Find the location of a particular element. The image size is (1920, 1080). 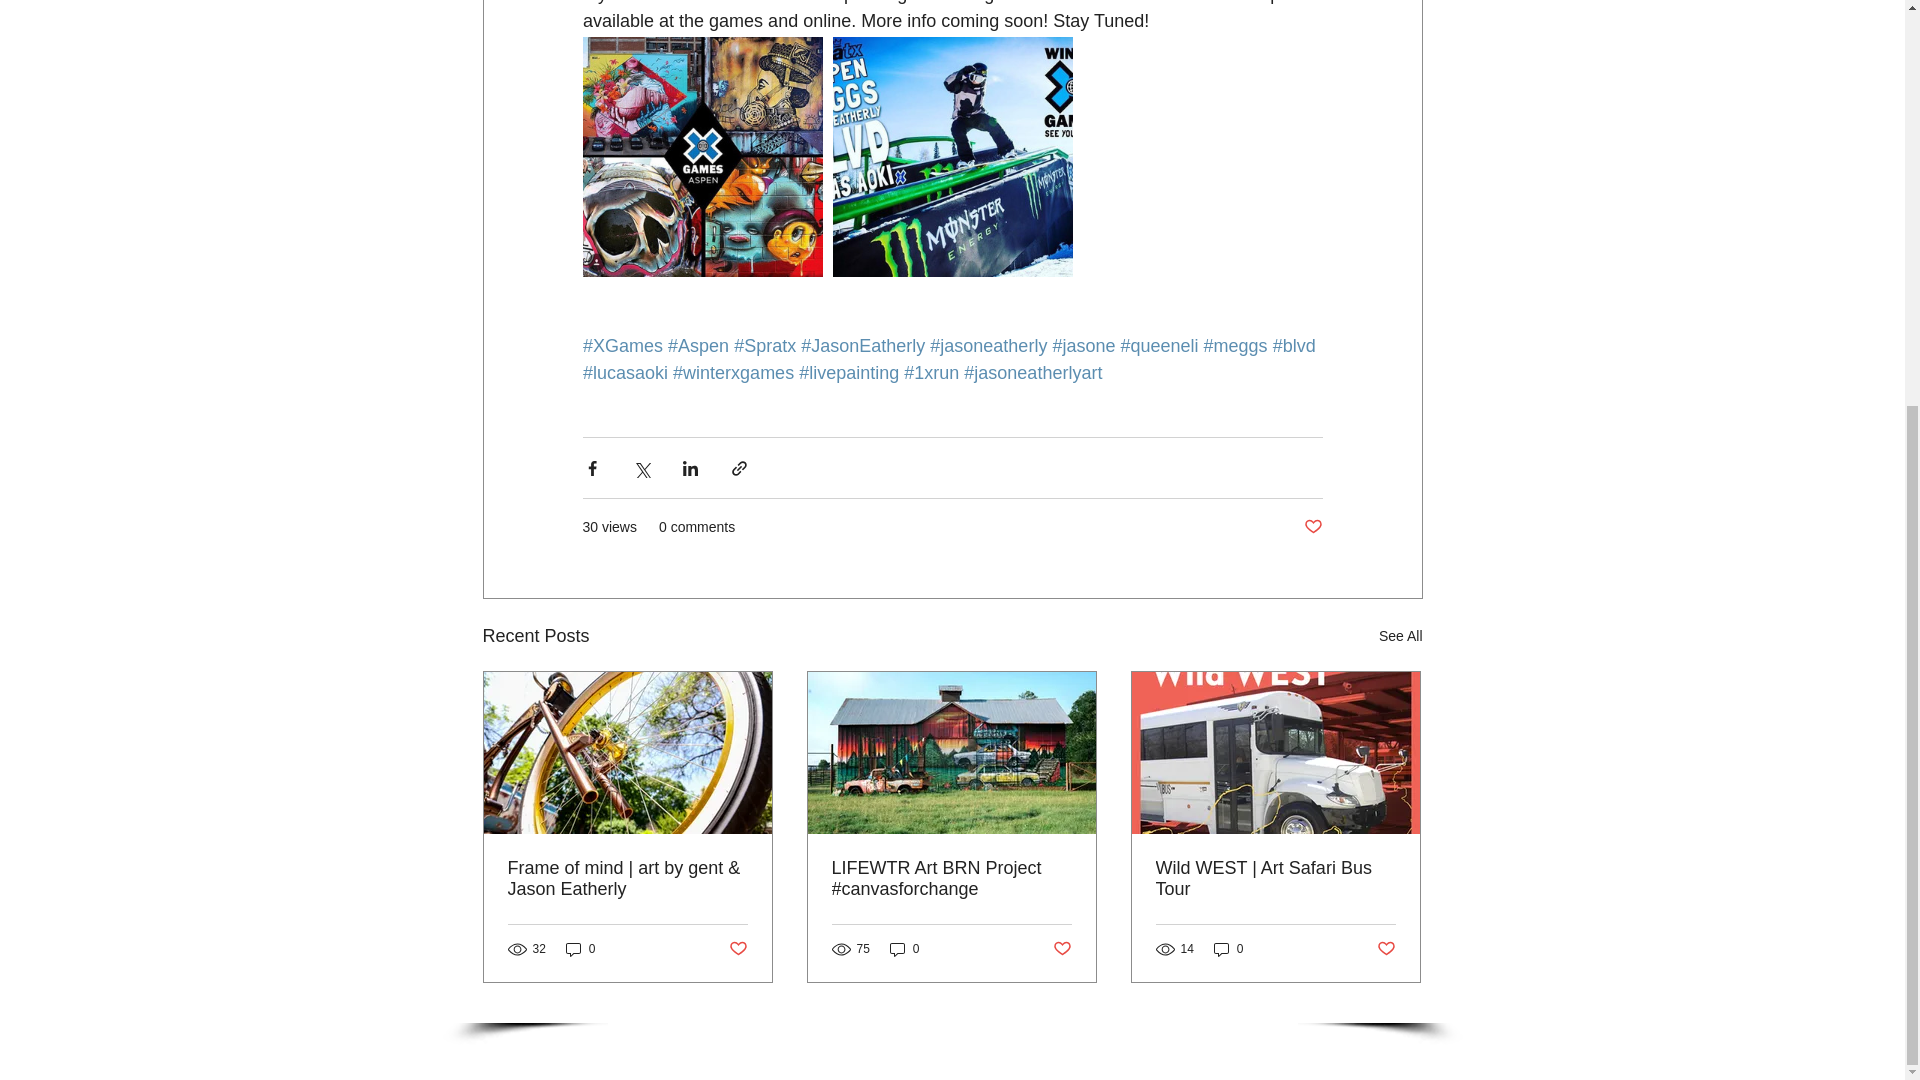

See All is located at coordinates (1400, 636).